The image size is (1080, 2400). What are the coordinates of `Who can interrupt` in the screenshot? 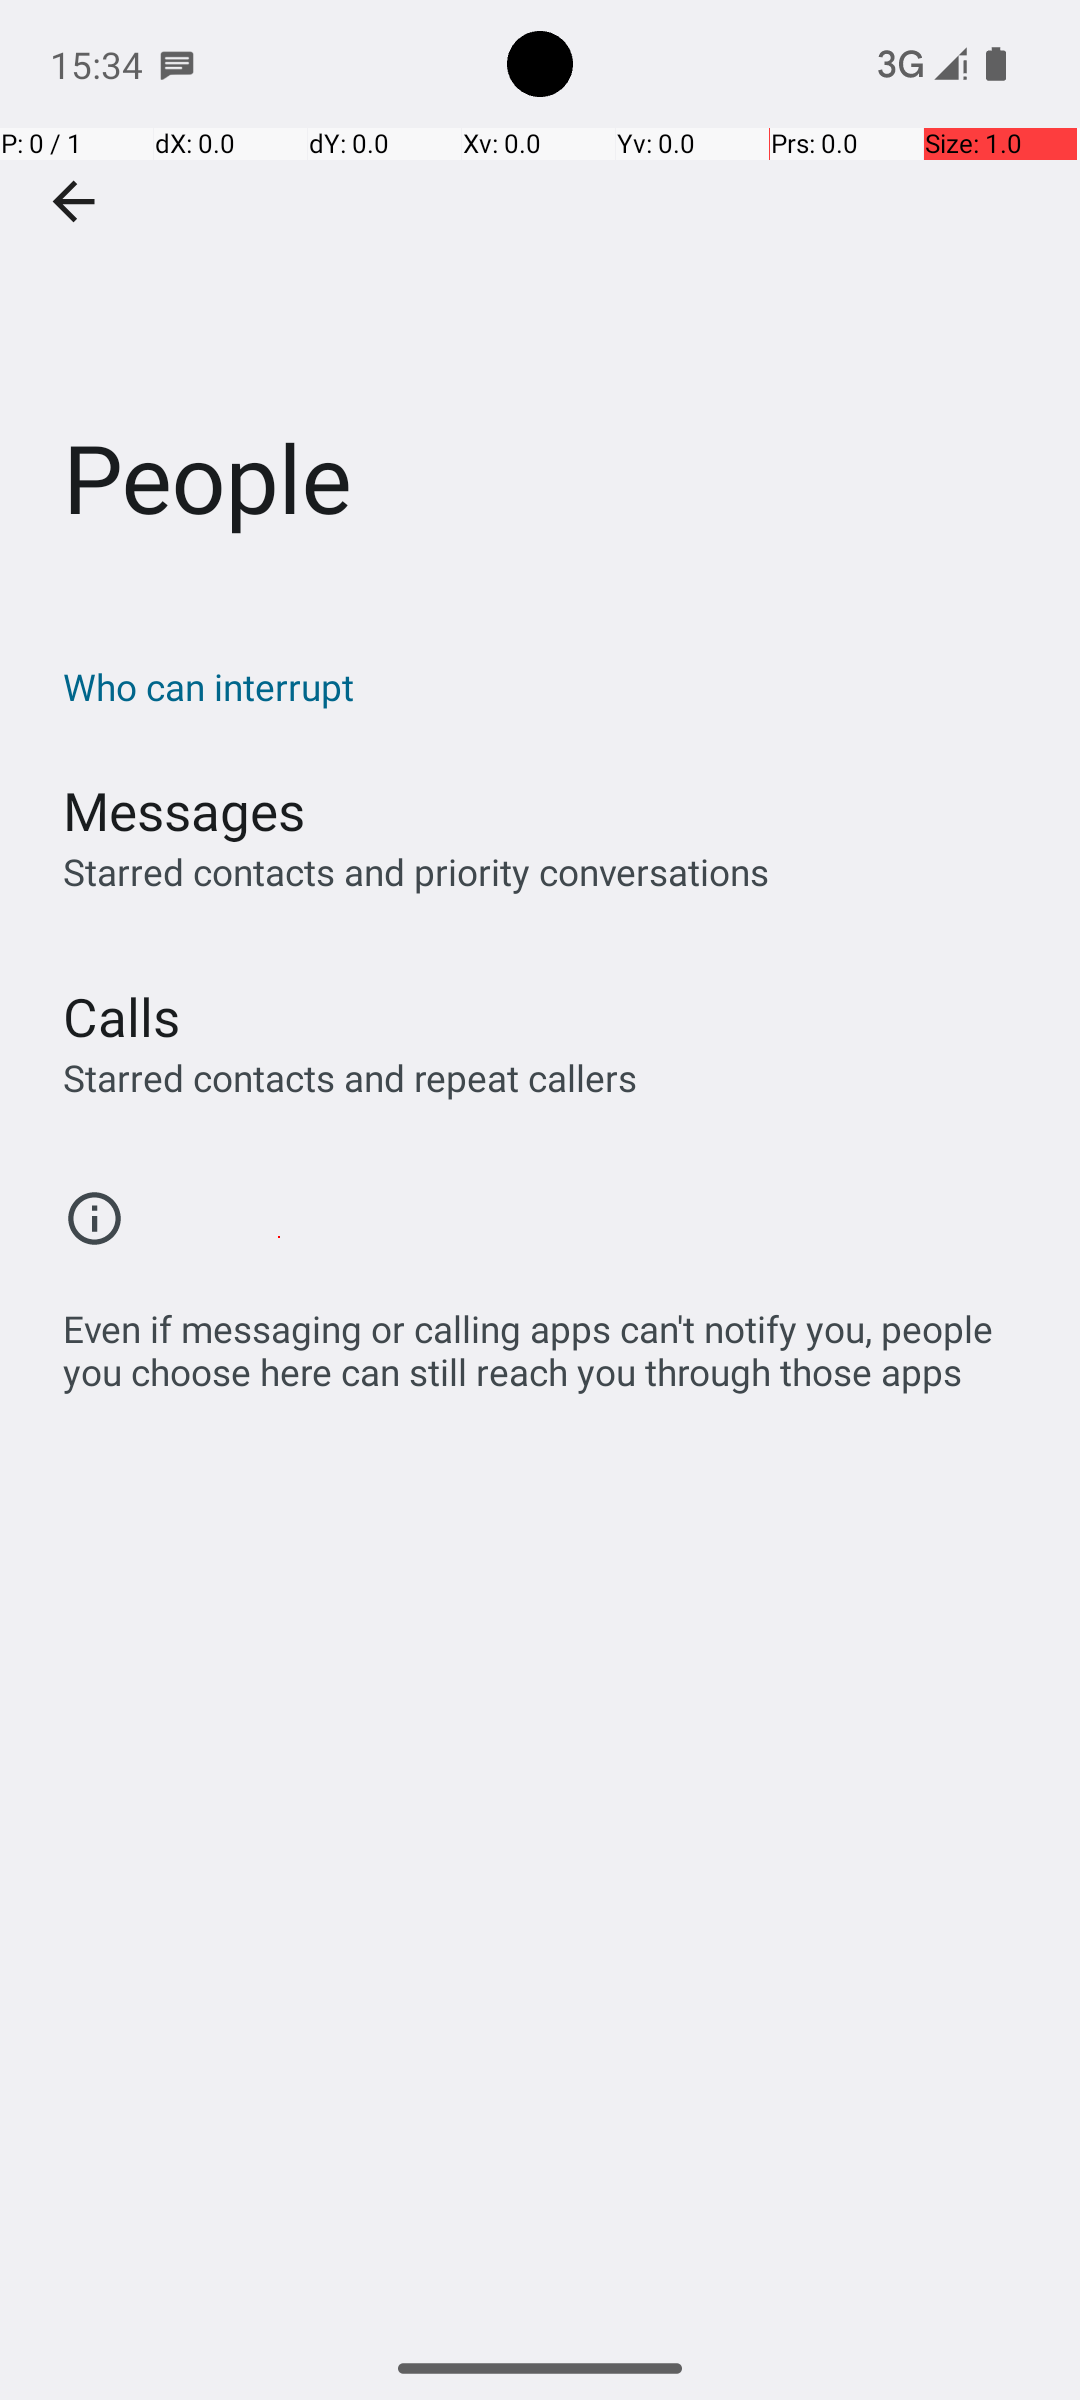 It's located at (550, 686).